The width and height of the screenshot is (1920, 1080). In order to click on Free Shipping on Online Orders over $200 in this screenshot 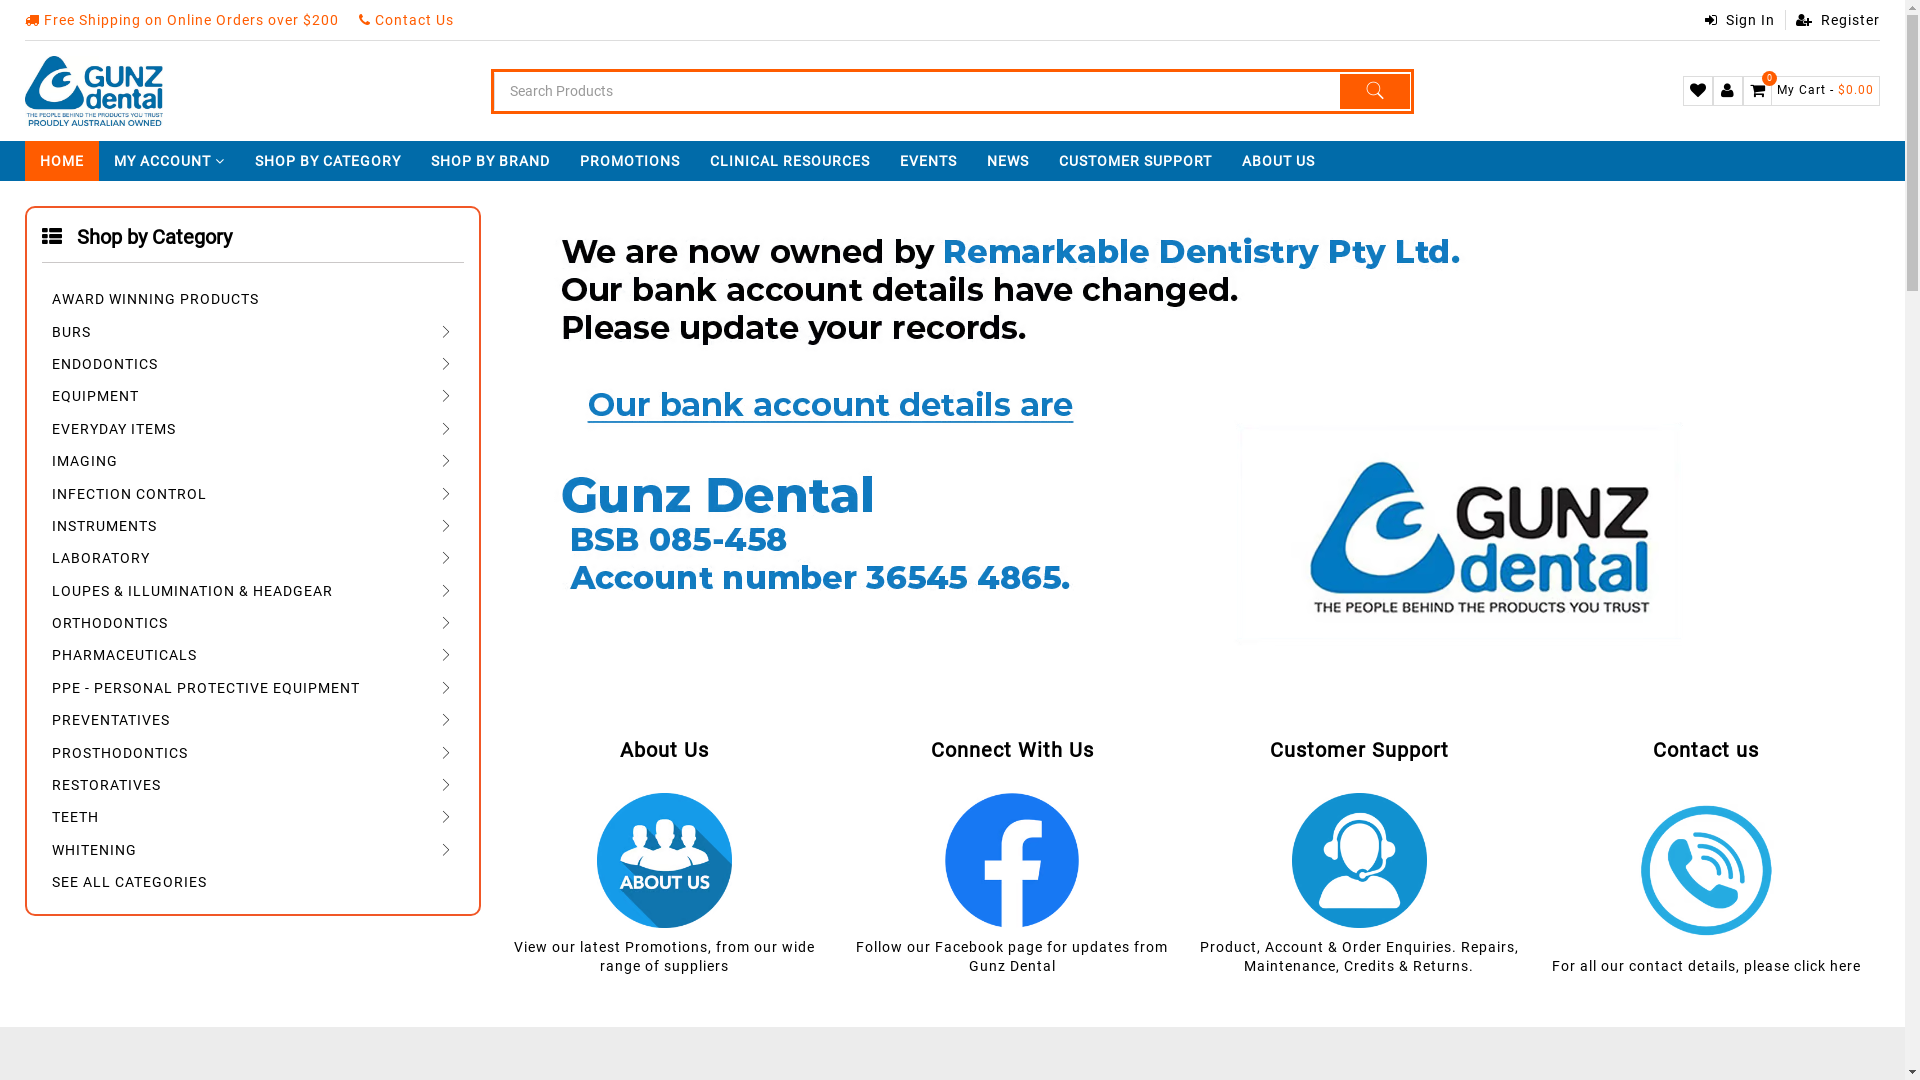, I will do `click(182, 20)`.